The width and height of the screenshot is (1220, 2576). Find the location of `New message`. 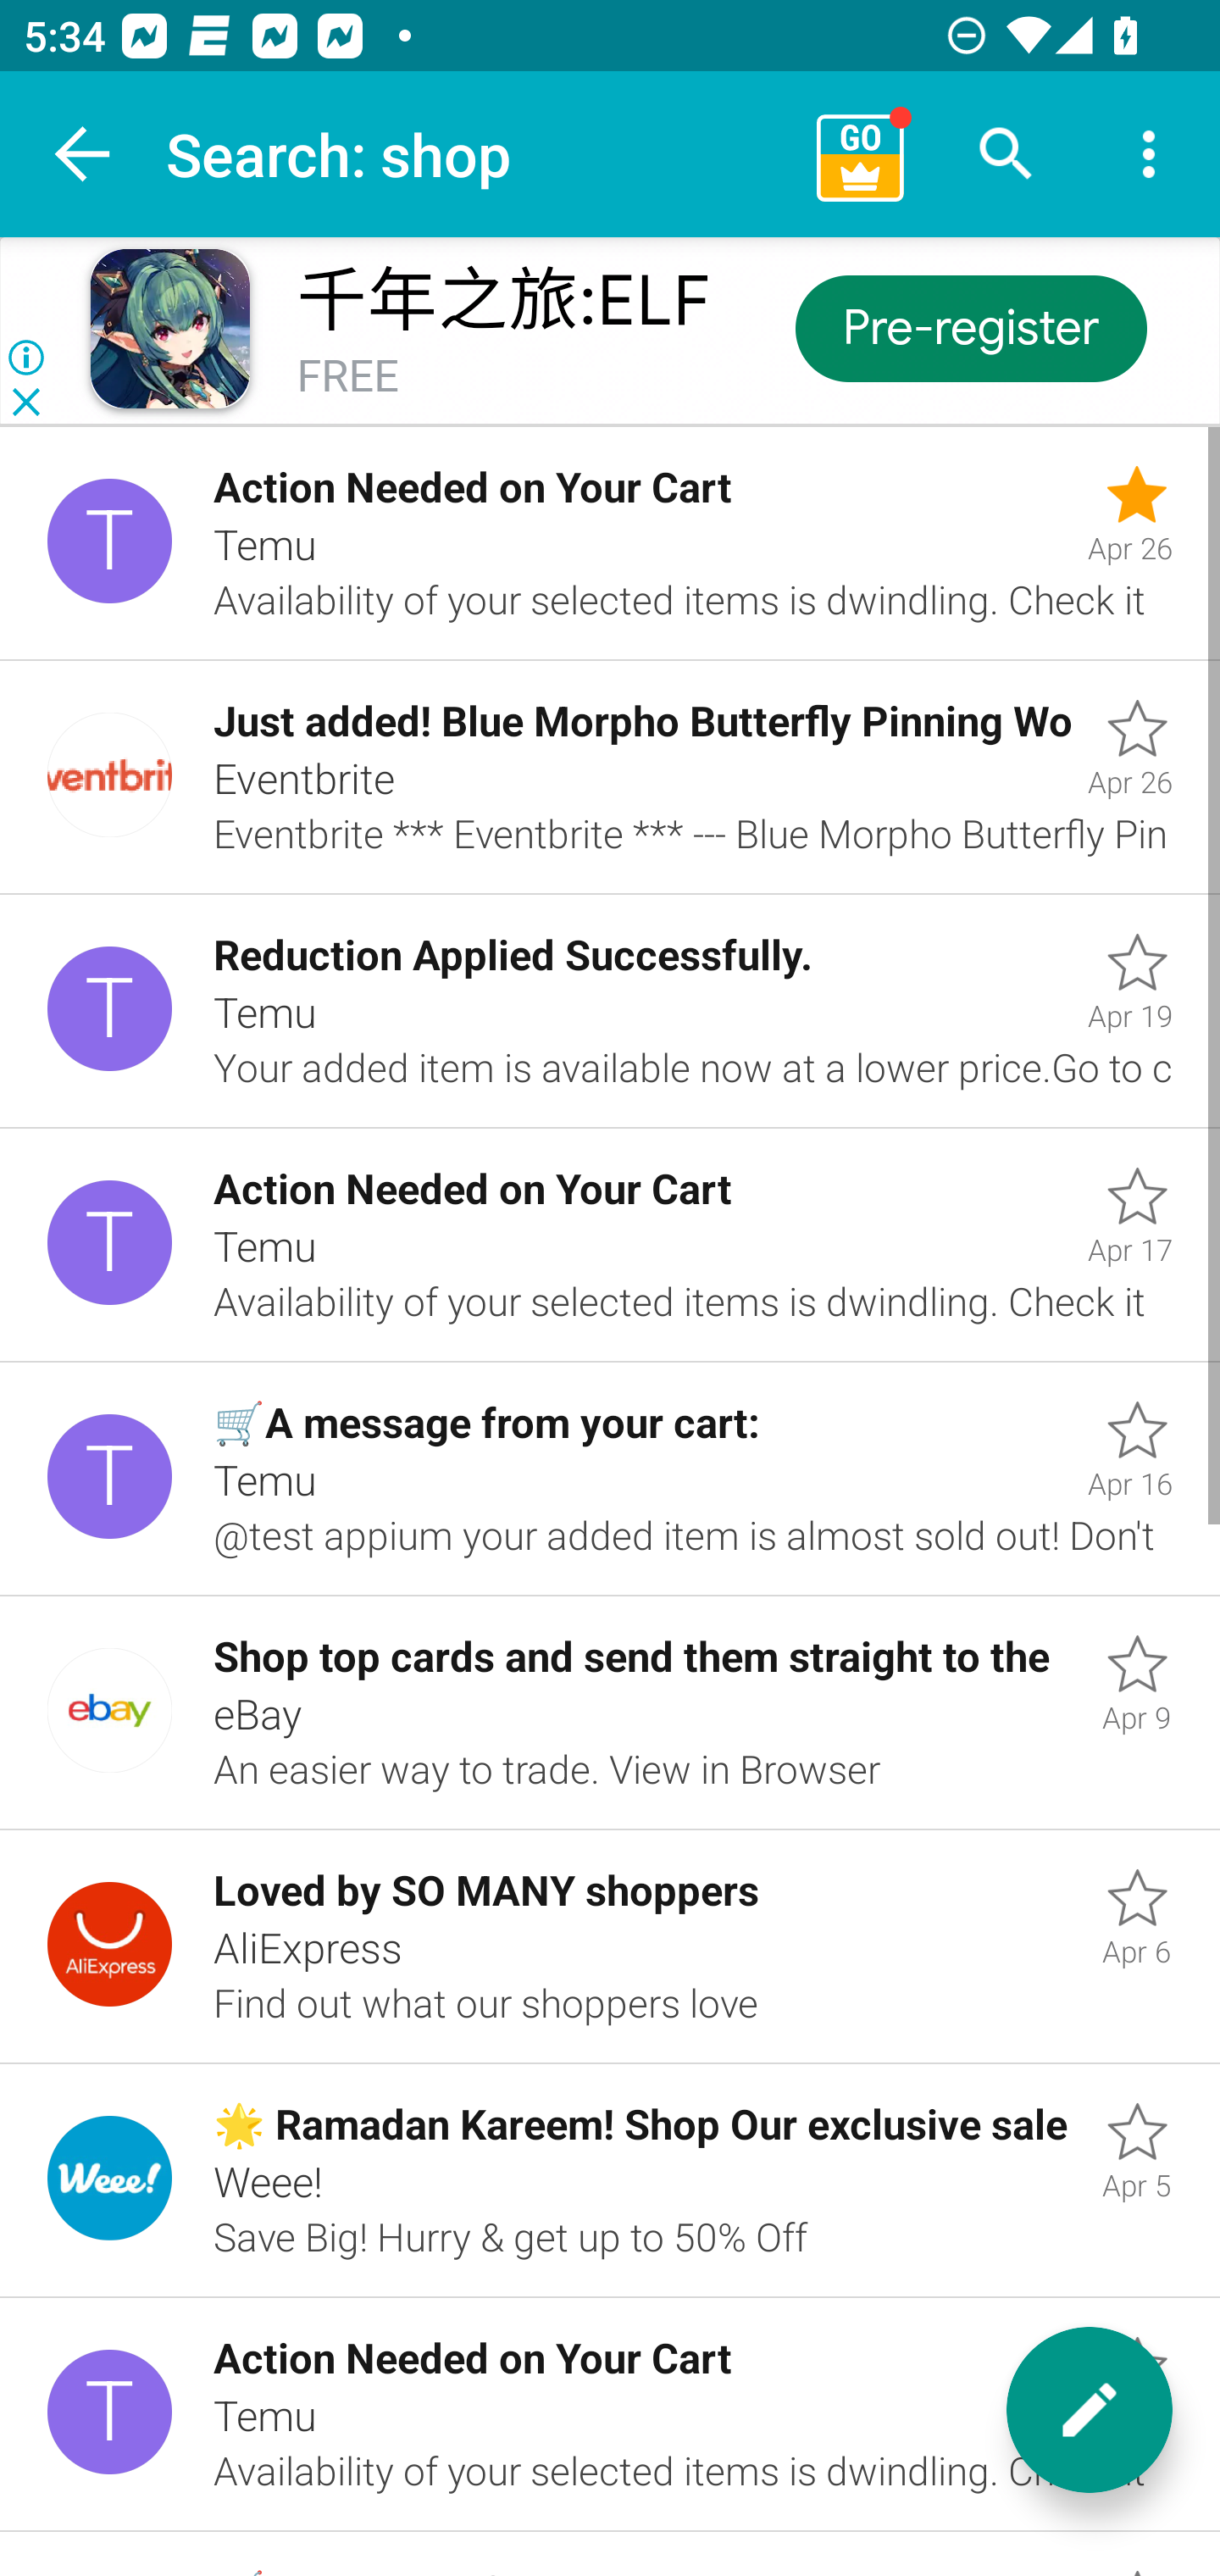

New message is located at coordinates (1090, 2410).